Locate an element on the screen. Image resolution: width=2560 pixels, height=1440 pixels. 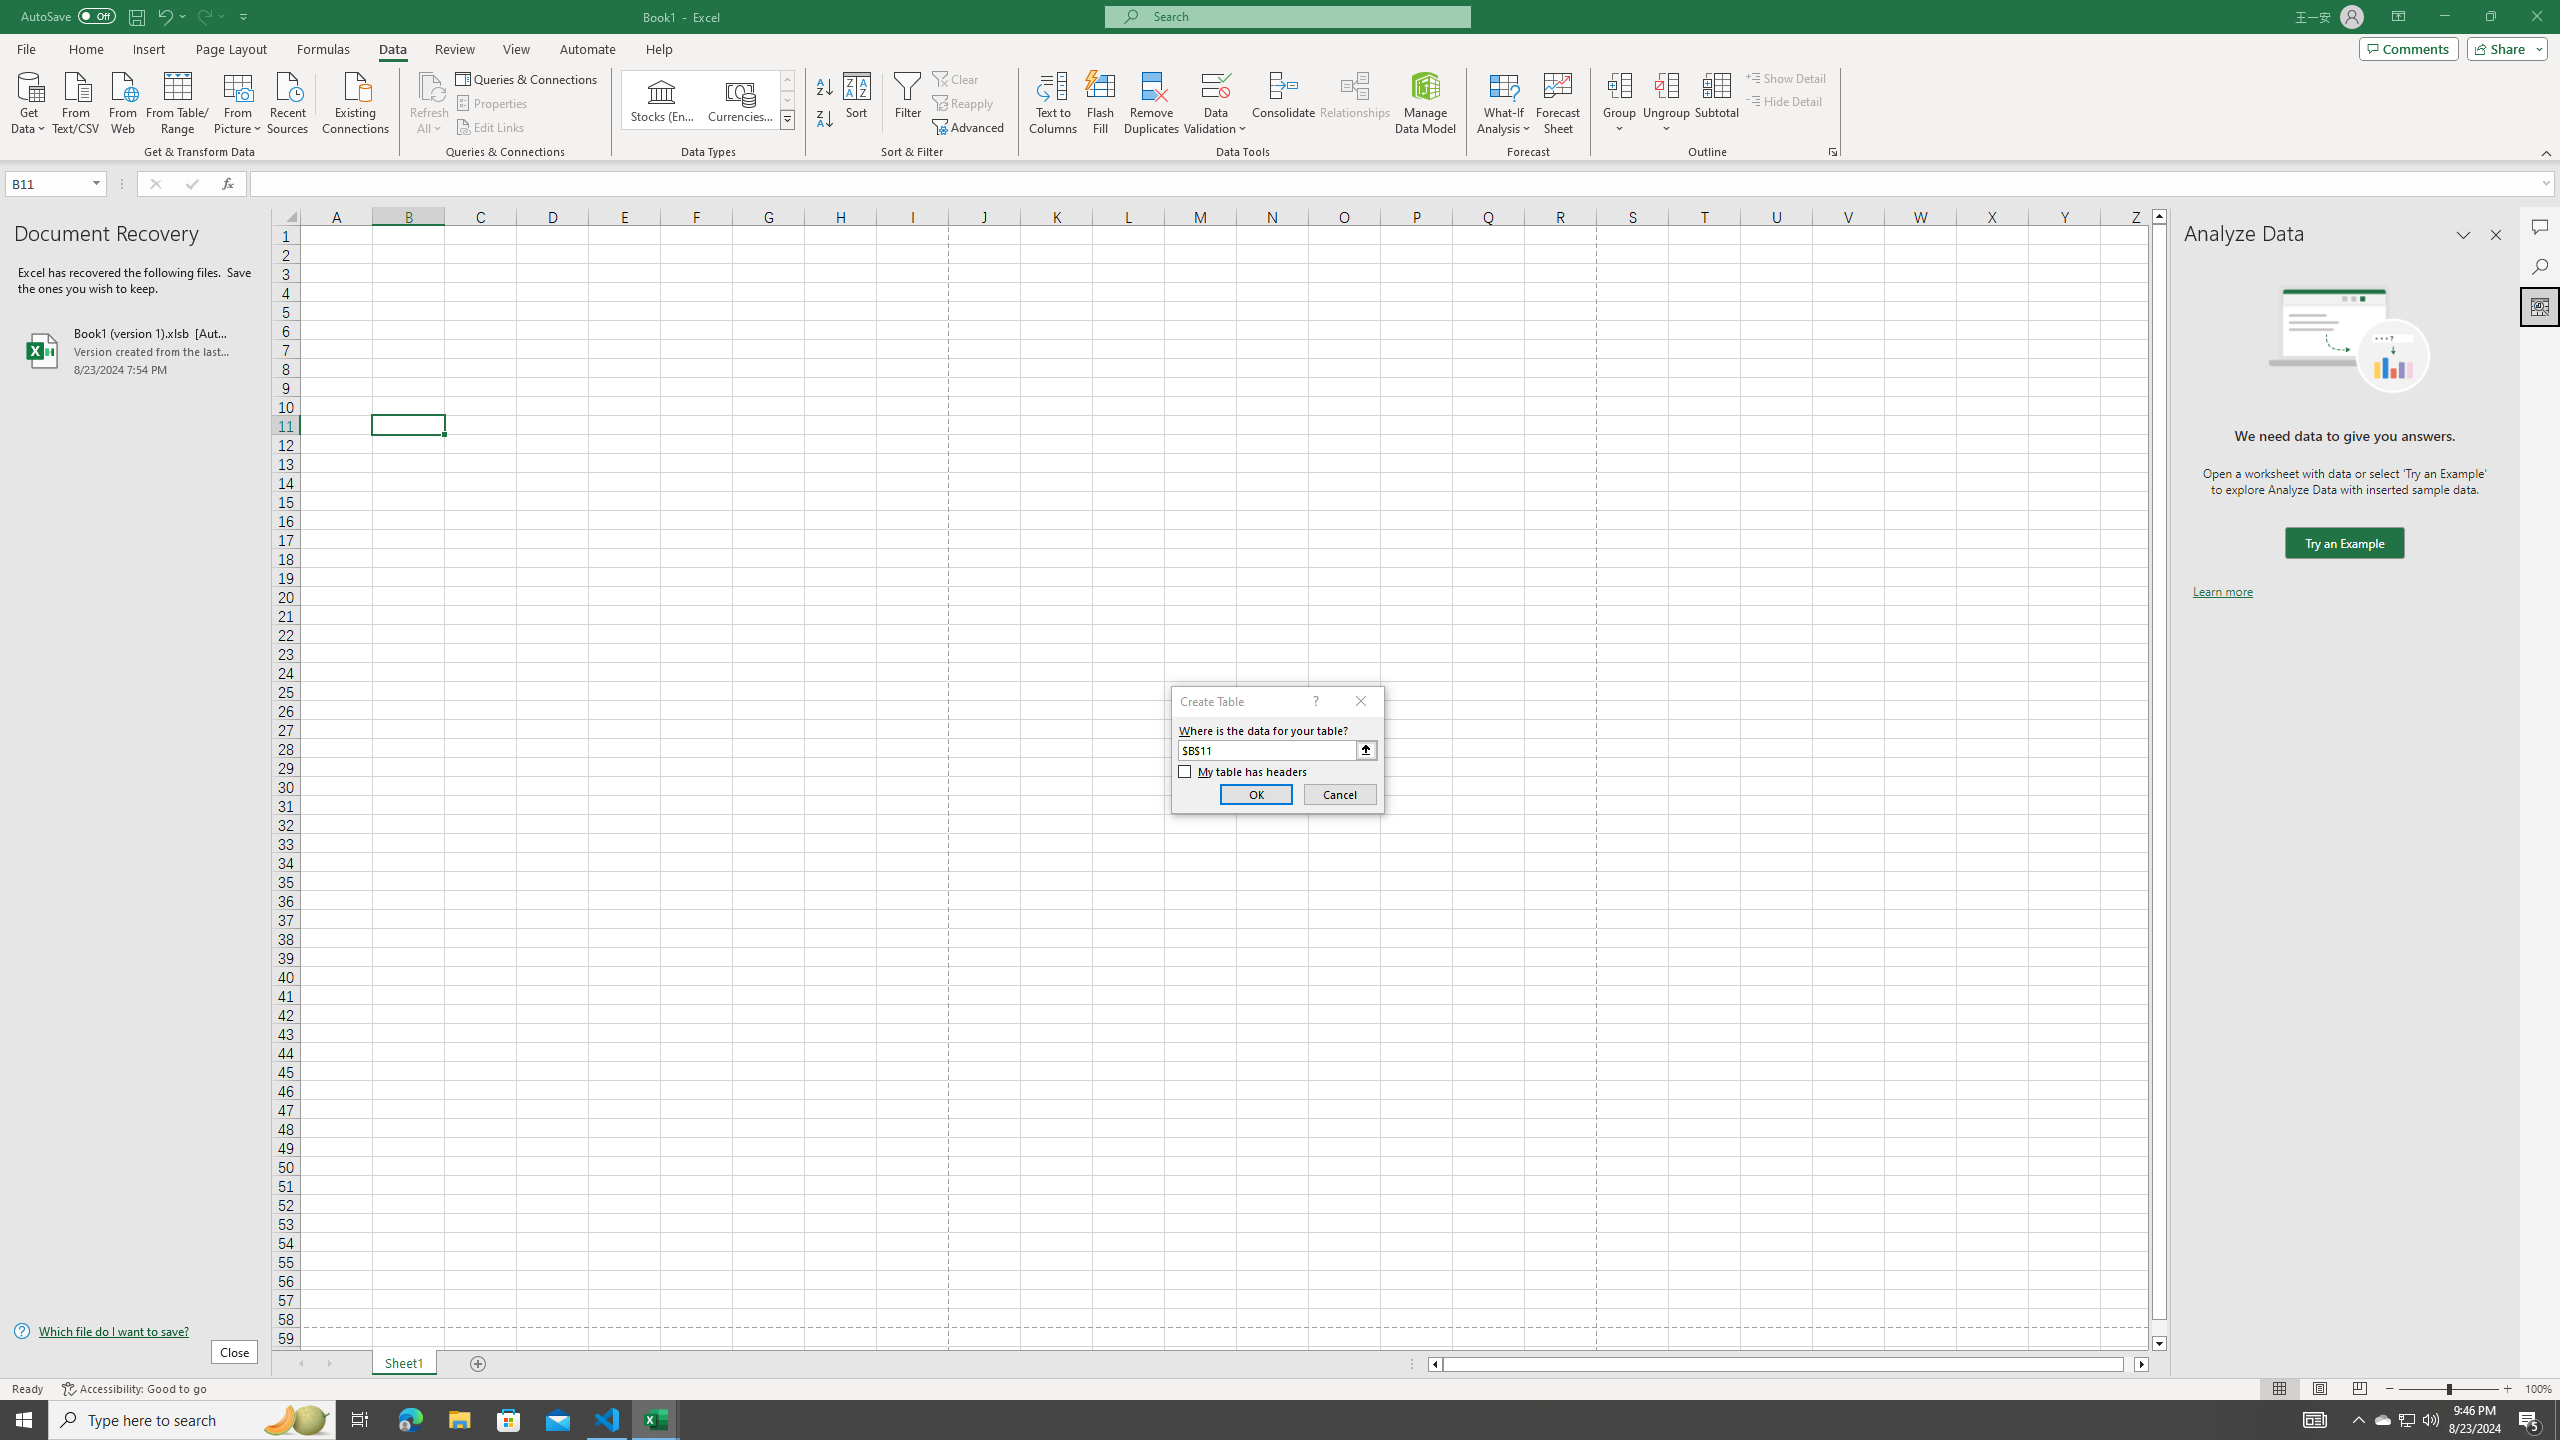
Remove Duplicates is located at coordinates (1152, 103).